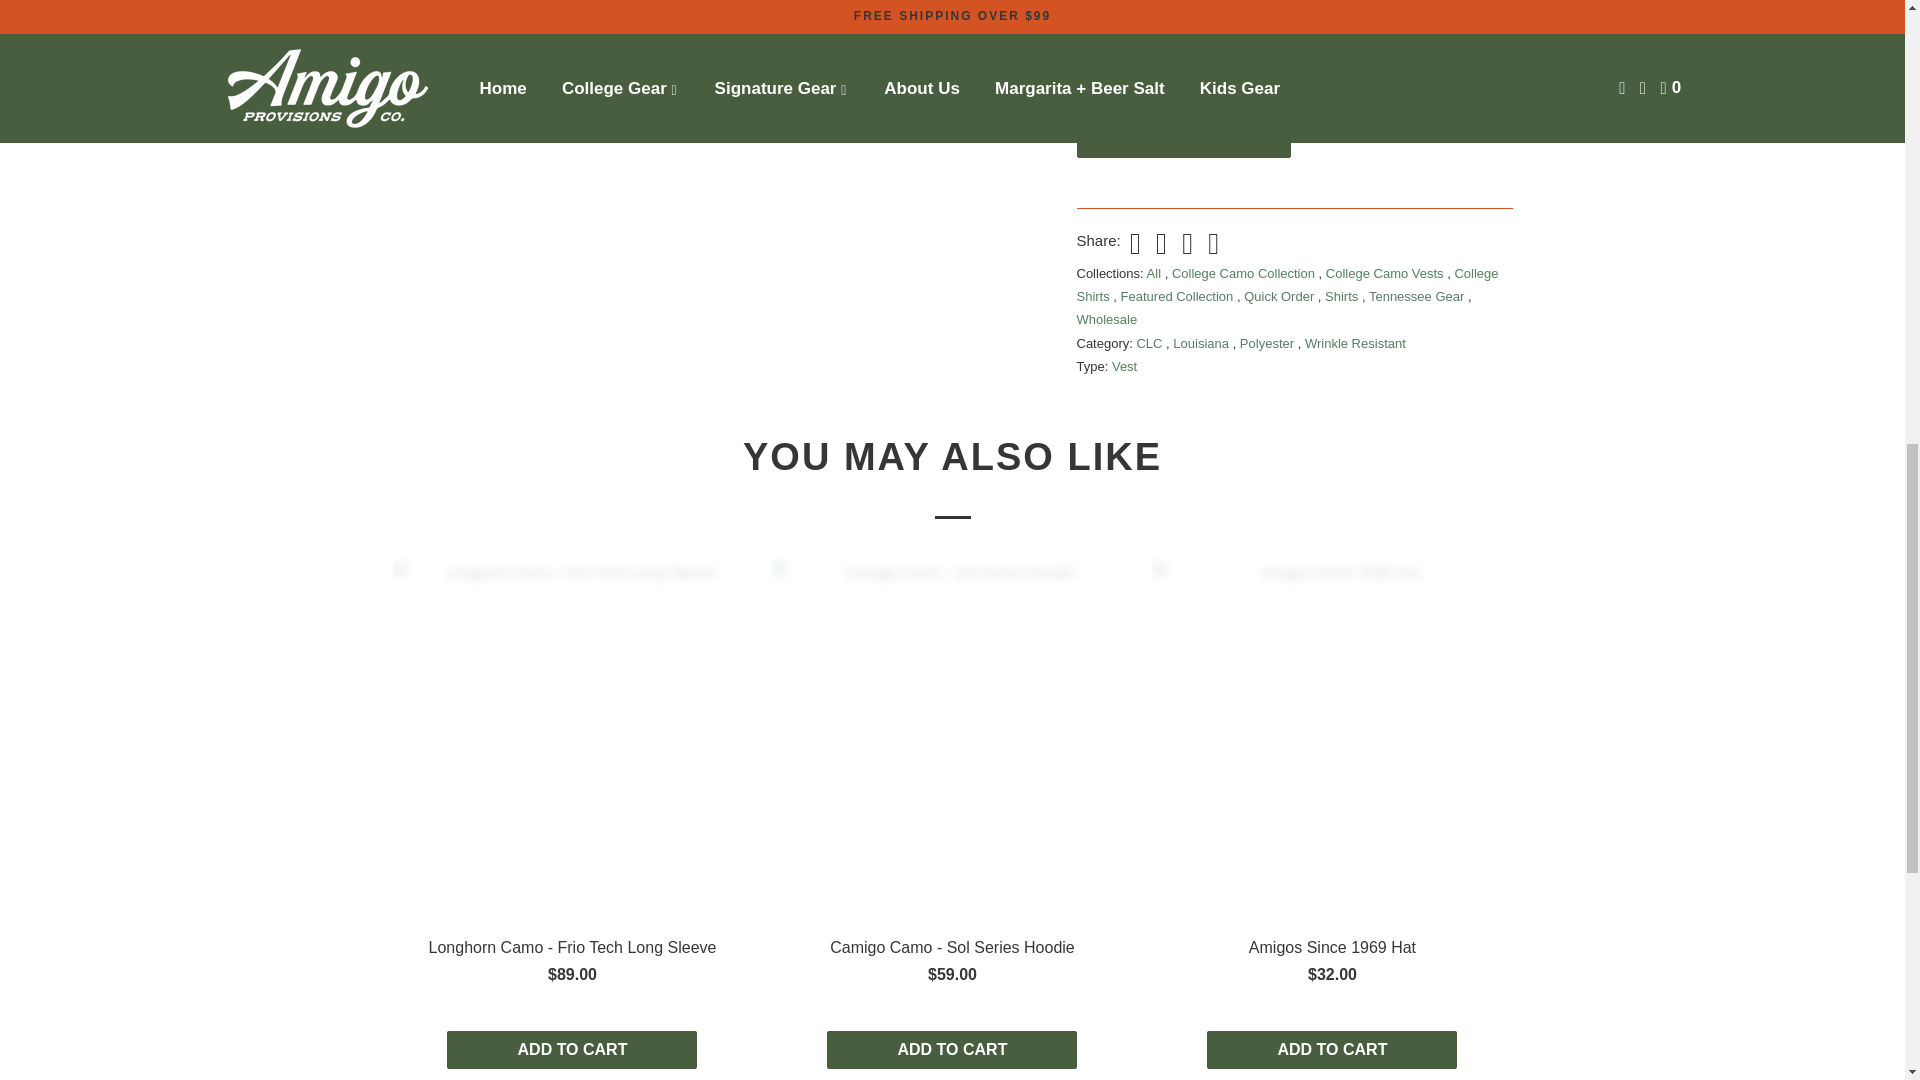 This screenshot has width=1920, height=1080. Describe the element at coordinates (1342, 296) in the screenshot. I see `Shirts` at that location.